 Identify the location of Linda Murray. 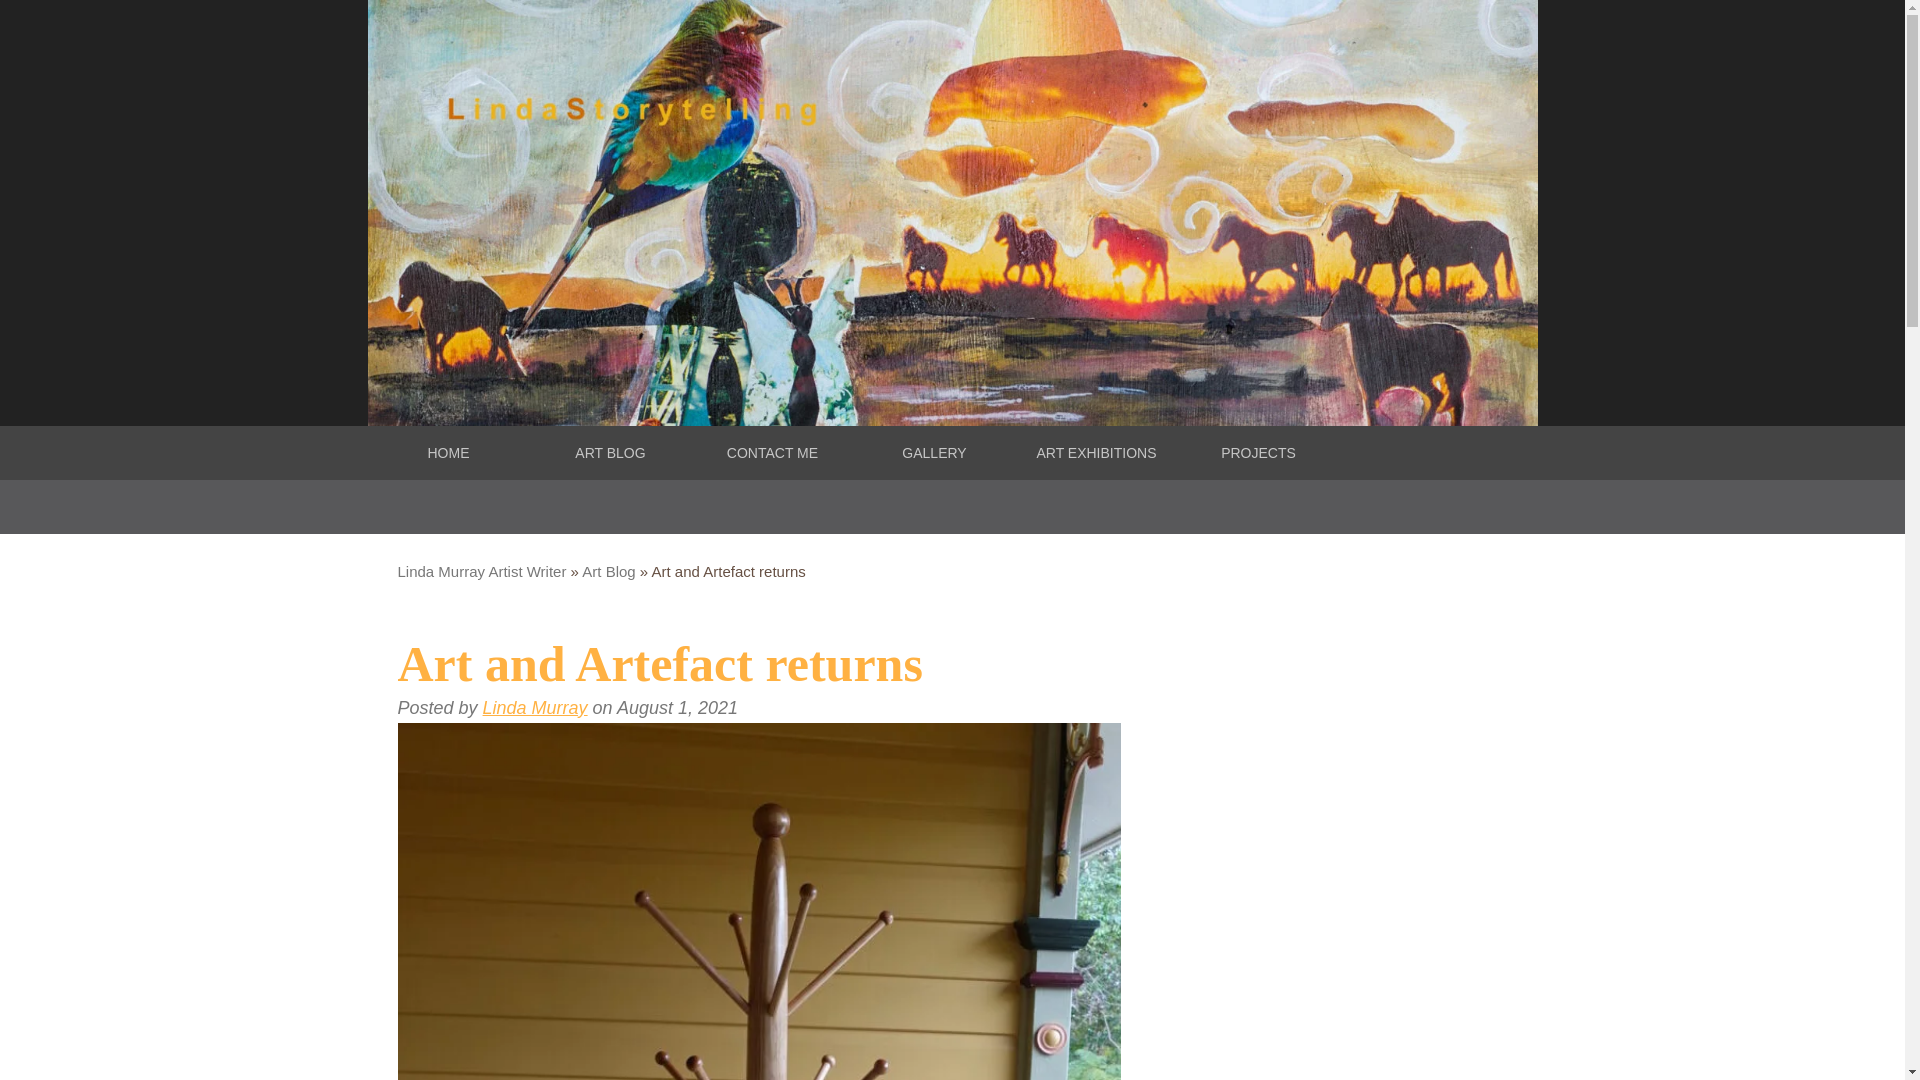
(535, 708).